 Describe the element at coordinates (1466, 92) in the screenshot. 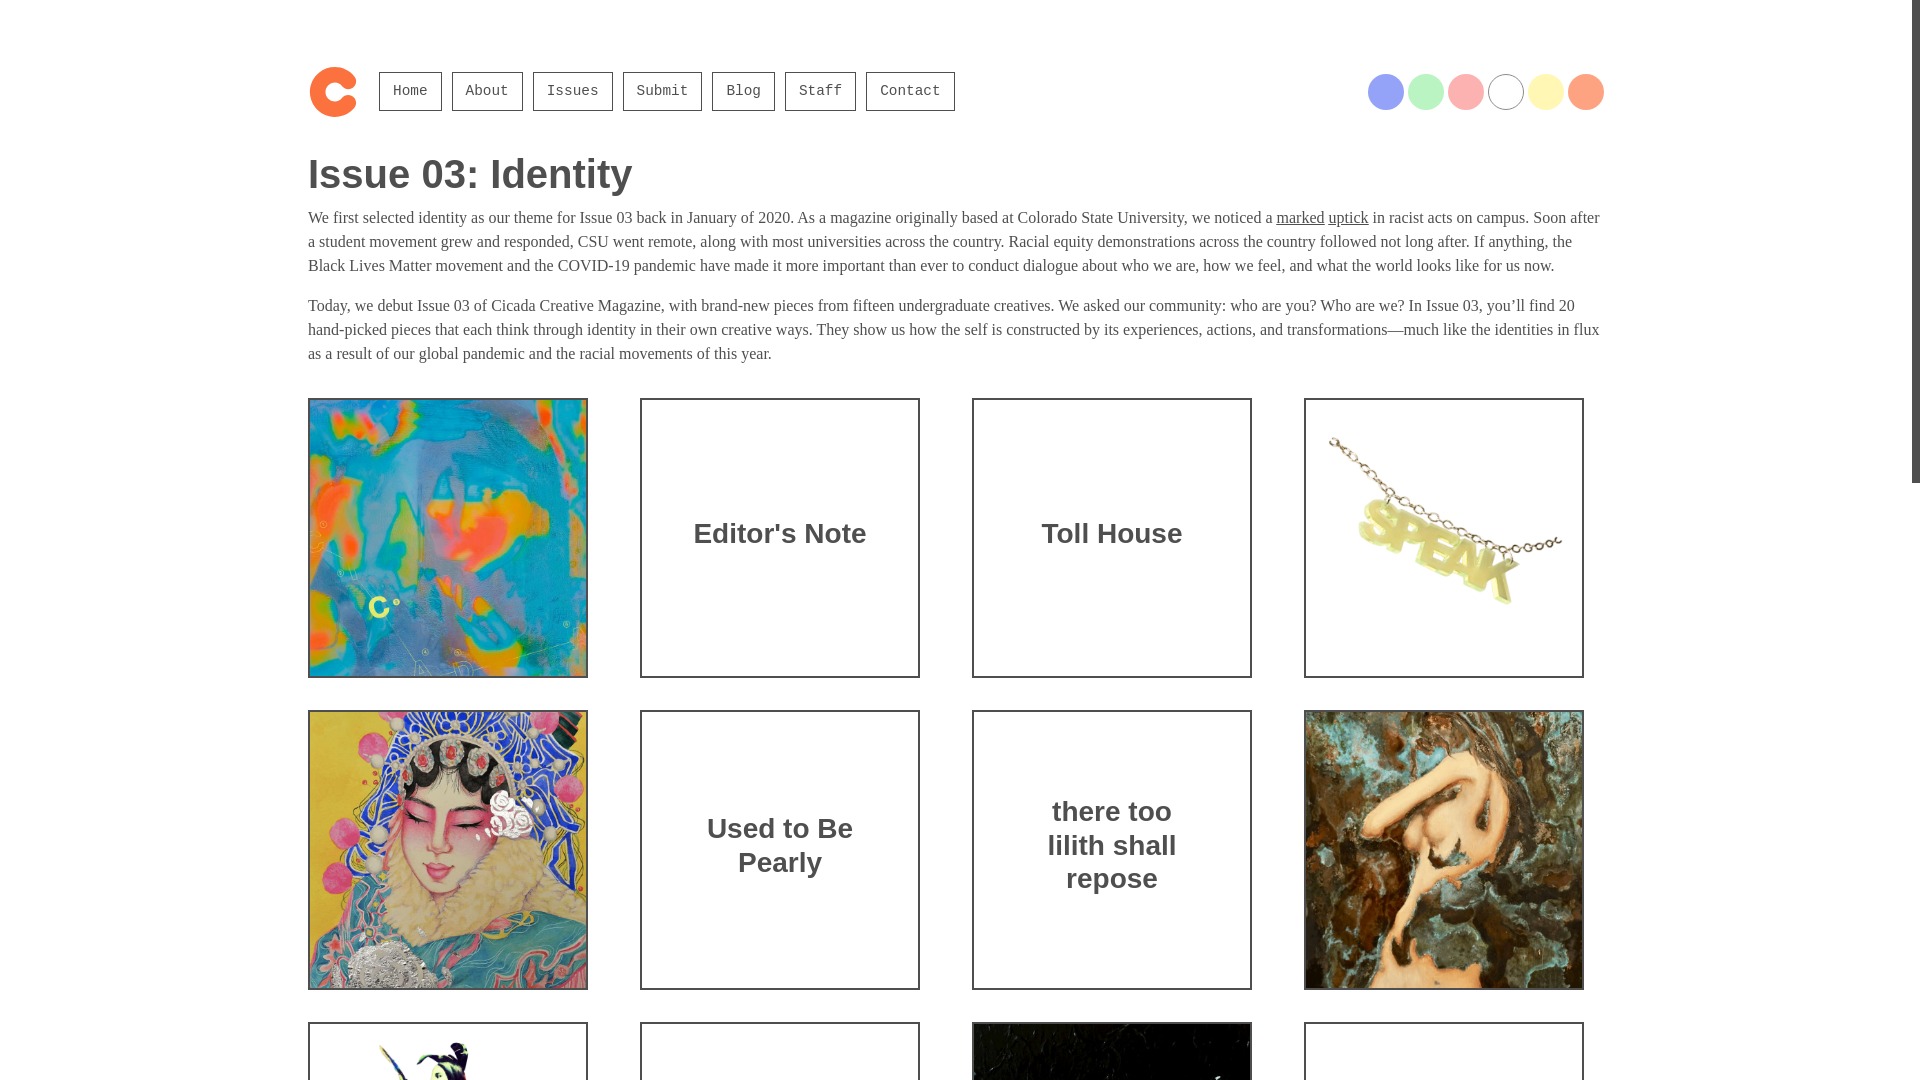

I see `pink` at that location.